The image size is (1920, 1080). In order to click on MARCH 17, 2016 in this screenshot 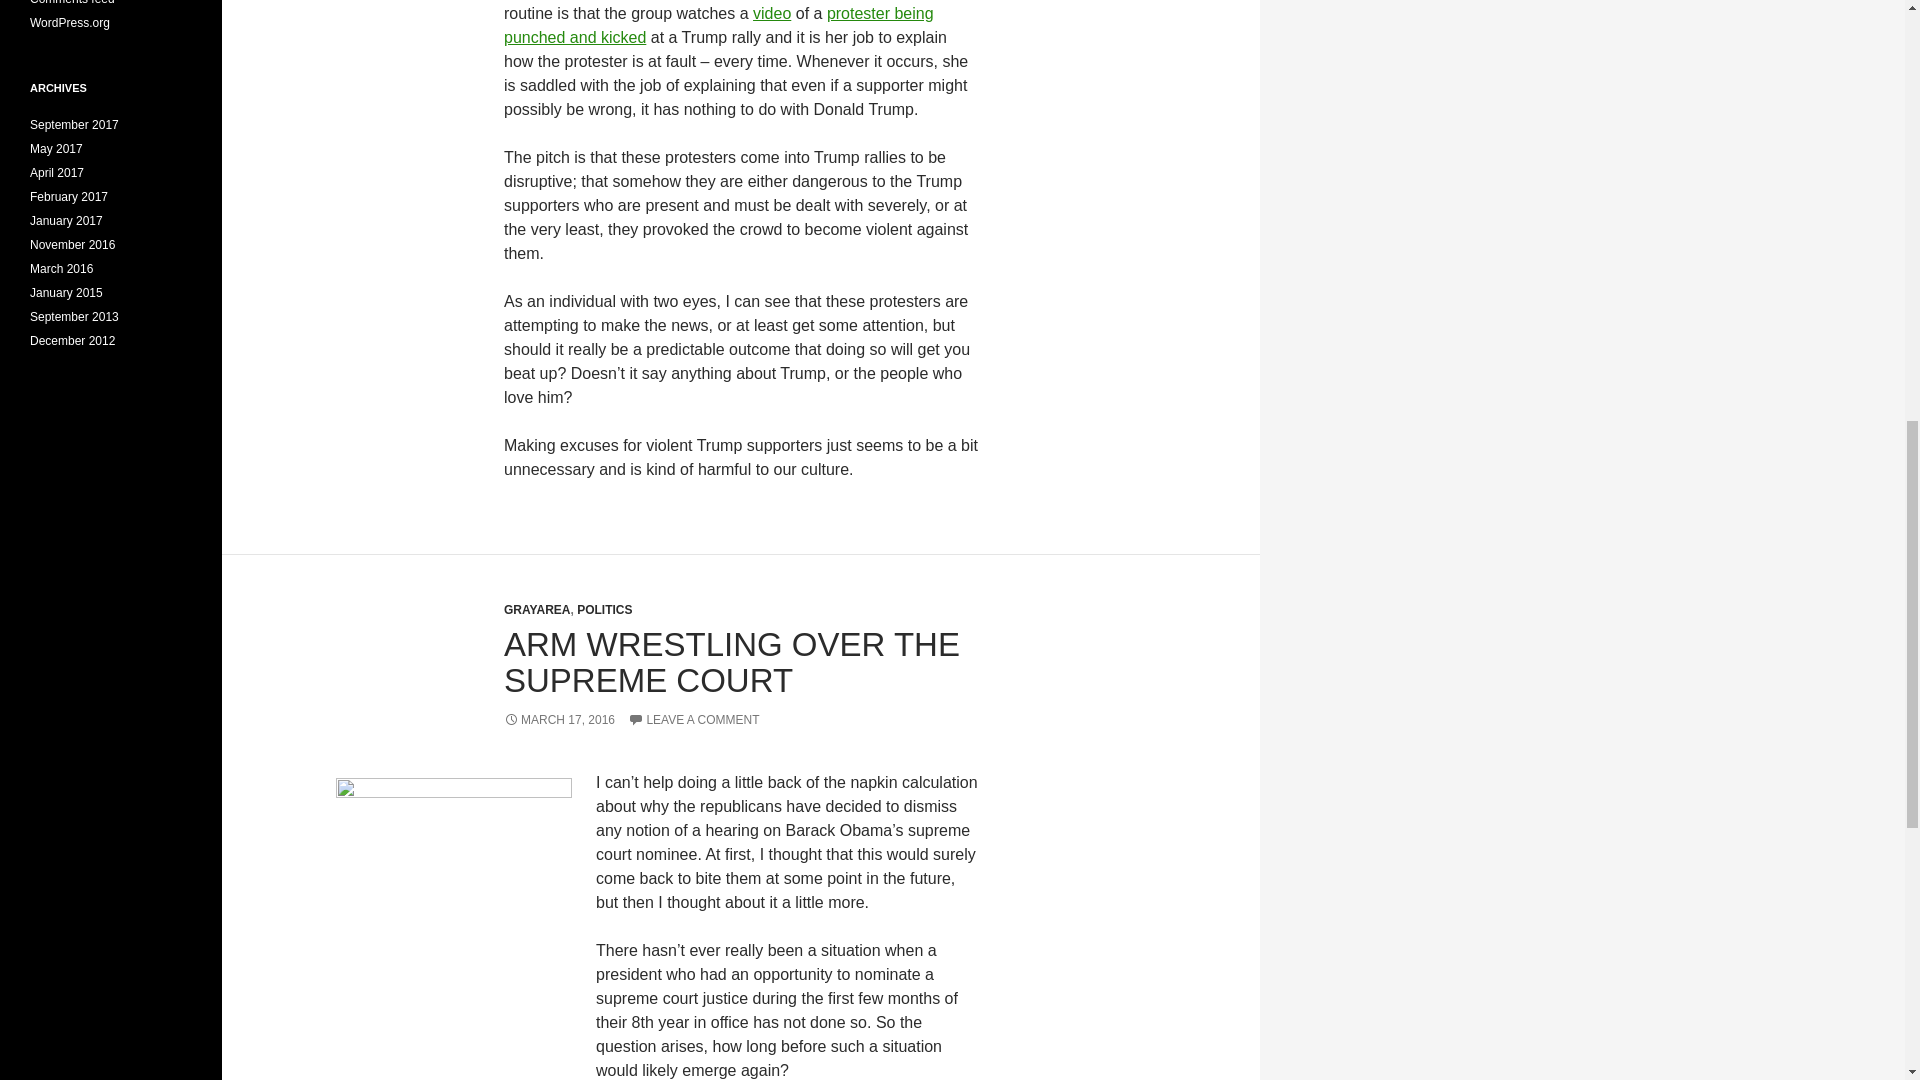, I will do `click(558, 719)`.